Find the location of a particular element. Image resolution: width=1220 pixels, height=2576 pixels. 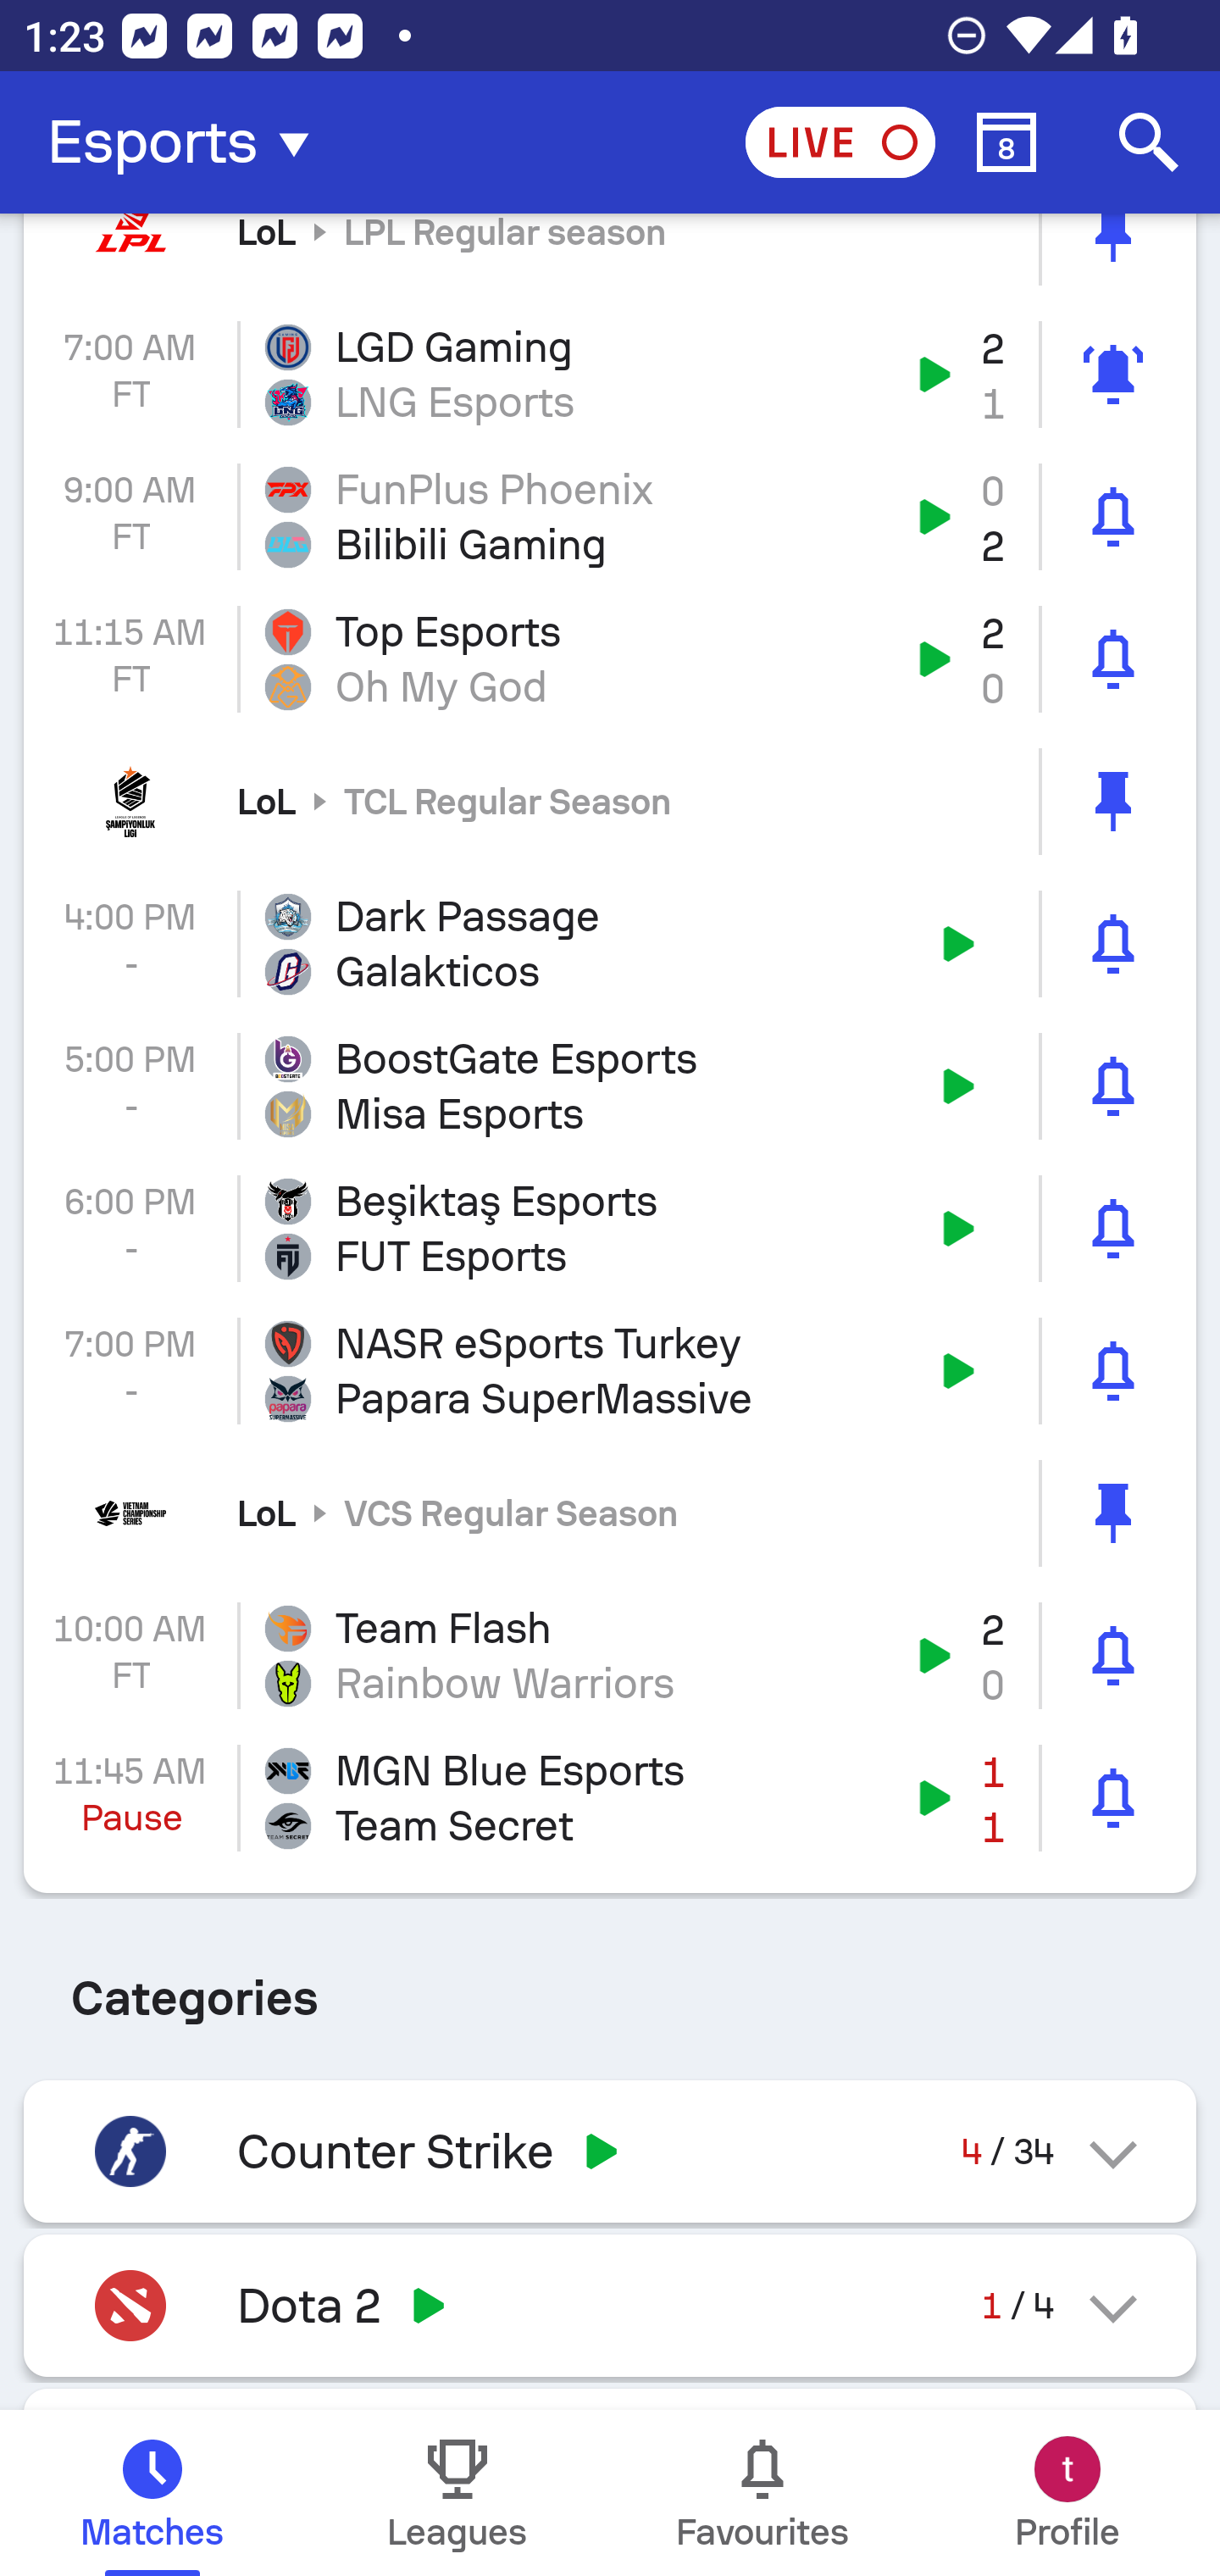

Leagues is located at coordinates (457, 2493).